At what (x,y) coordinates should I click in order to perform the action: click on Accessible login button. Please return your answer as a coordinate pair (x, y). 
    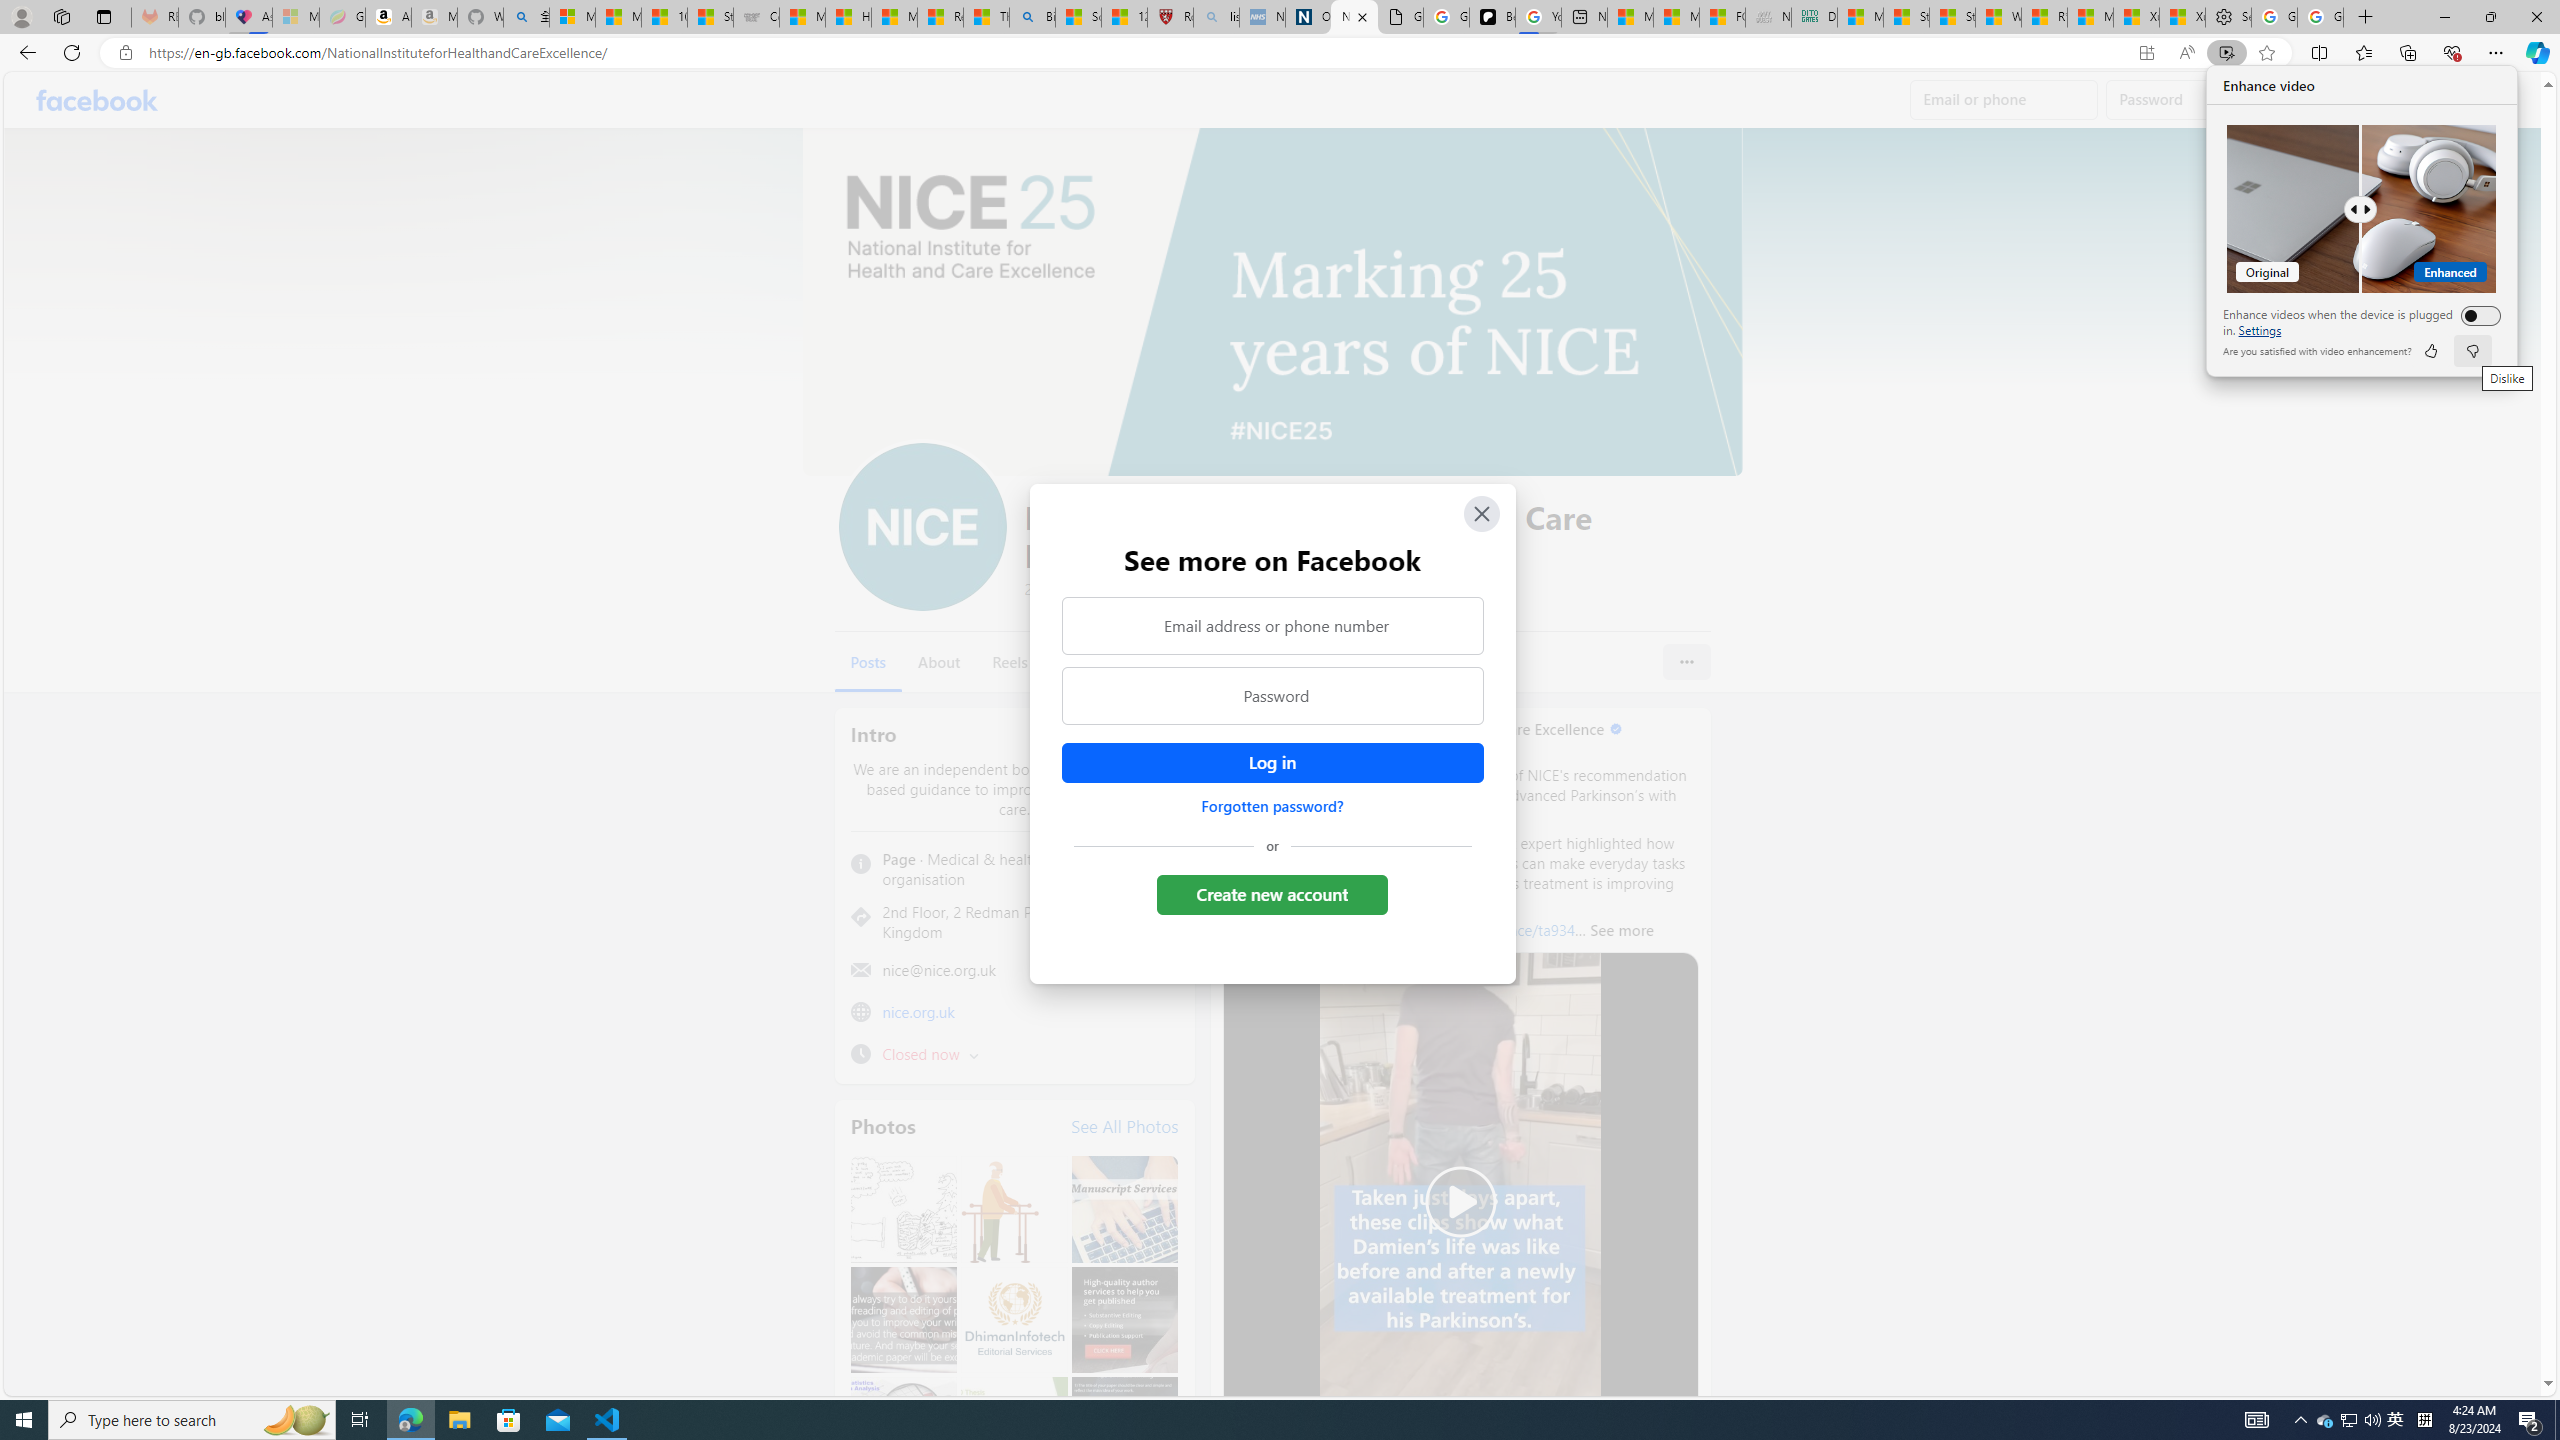
    Looking at the image, I should click on (1272, 763).